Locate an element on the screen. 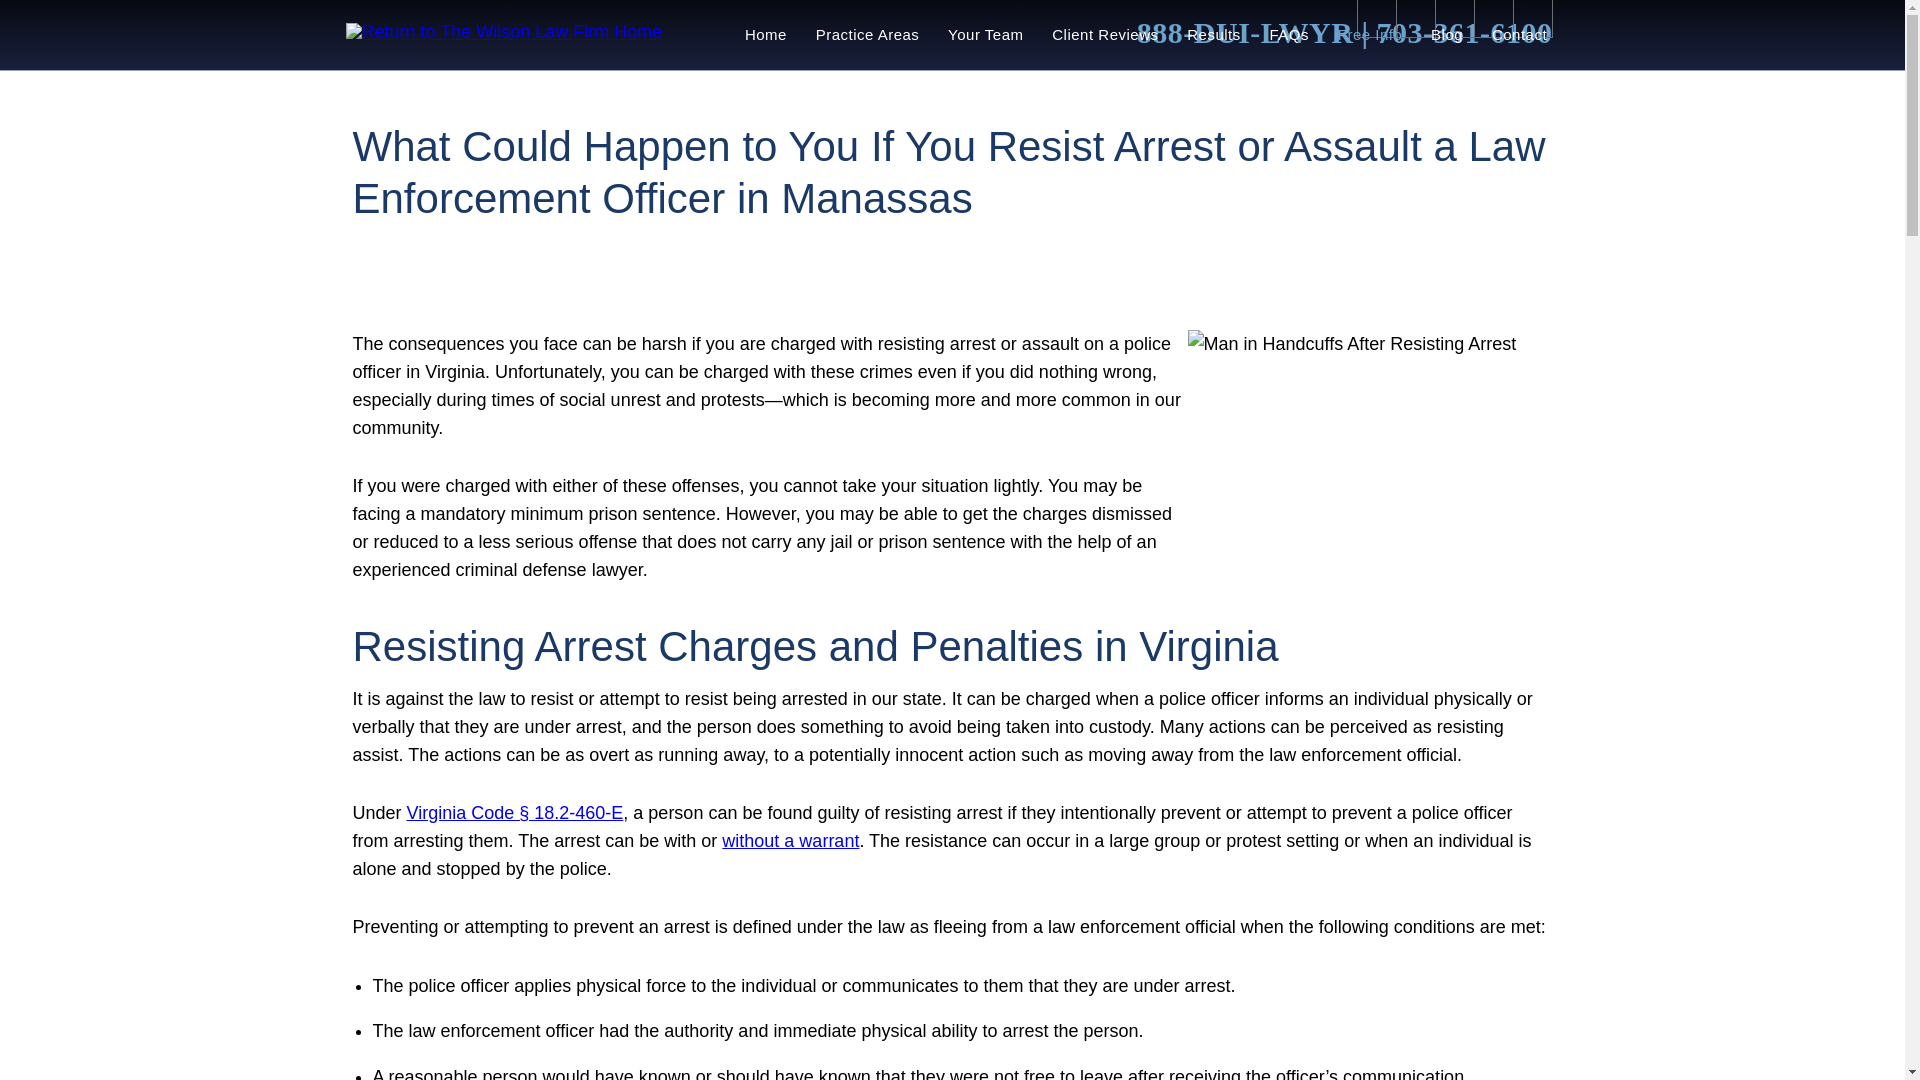  Home is located at coordinates (764, 36).